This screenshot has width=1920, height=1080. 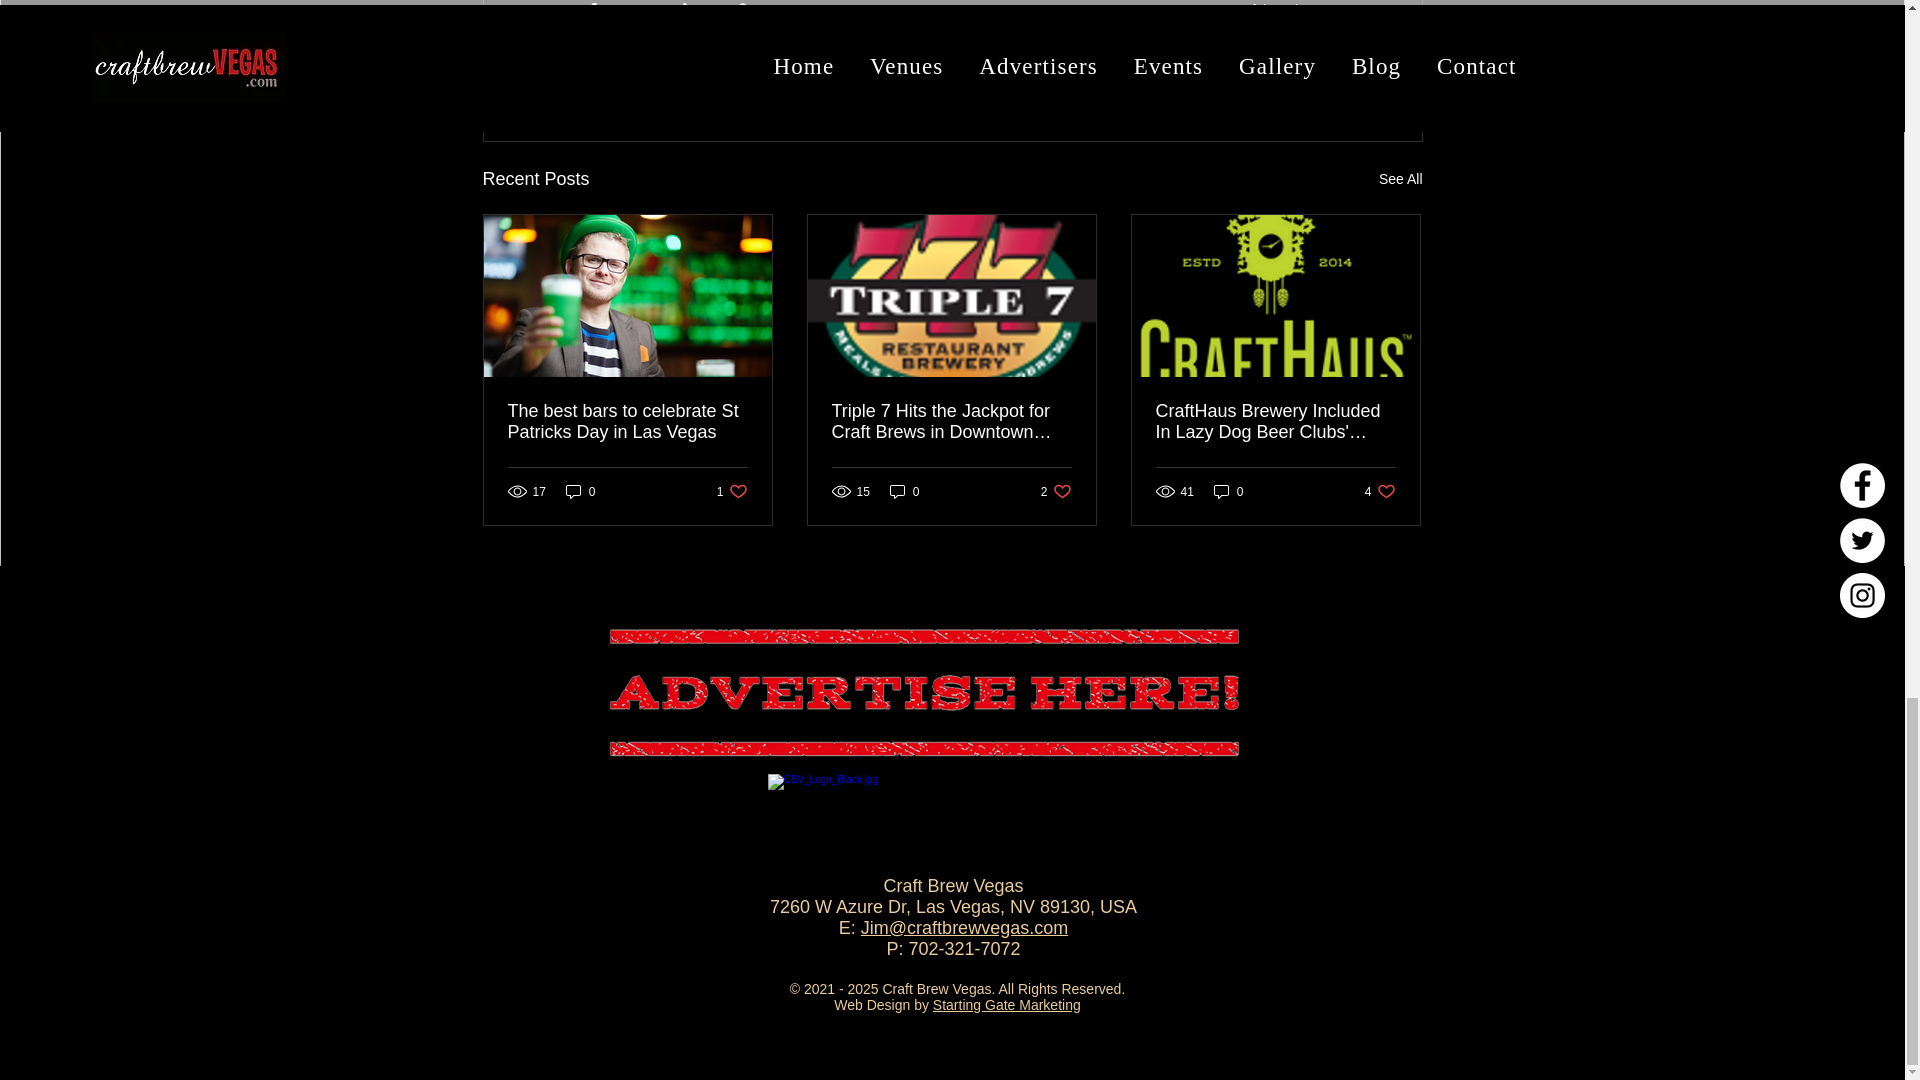 What do you see at coordinates (628, 421) in the screenshot?
I see `The best bars to celebrate St Patricks Day in Las Vegas` at bounding box center [628, 421].